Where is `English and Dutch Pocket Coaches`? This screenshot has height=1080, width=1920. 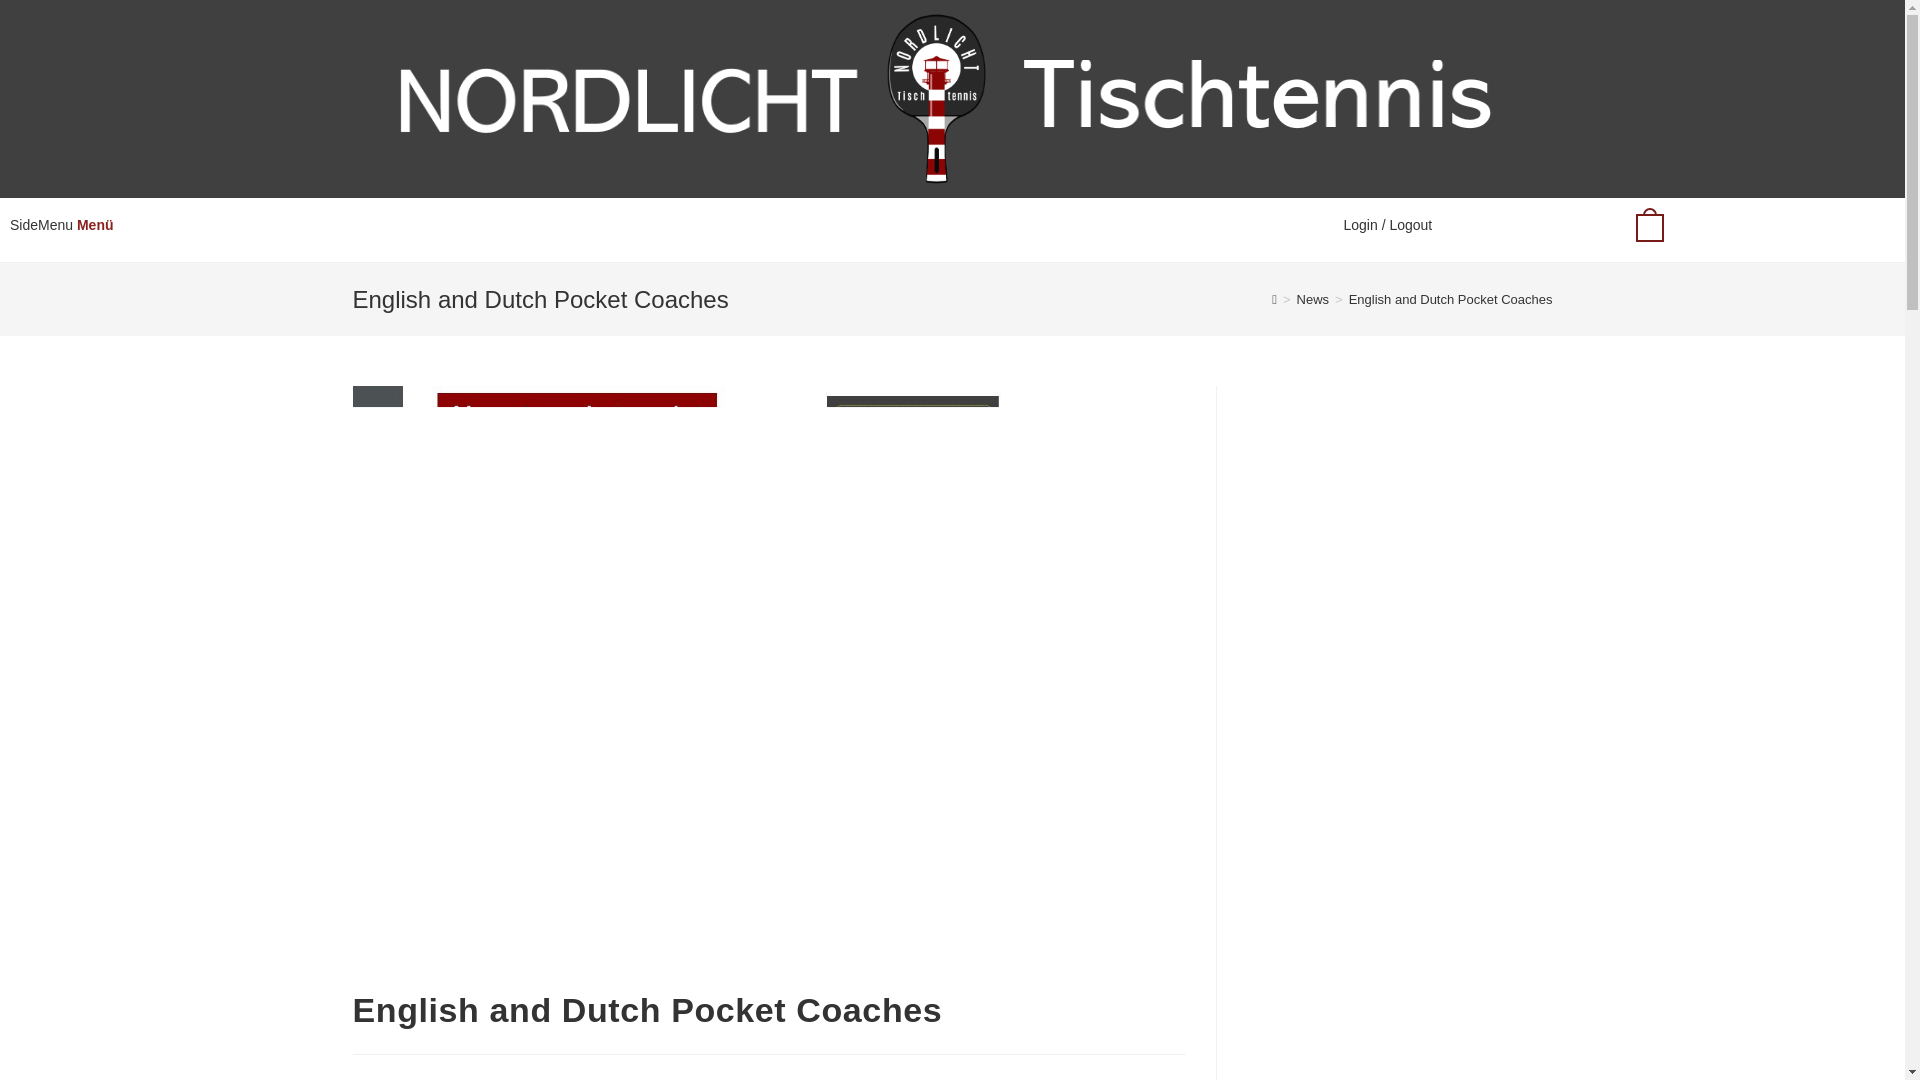
English and Dutch Pocket Coaches is located at coordinates (1451, 298).